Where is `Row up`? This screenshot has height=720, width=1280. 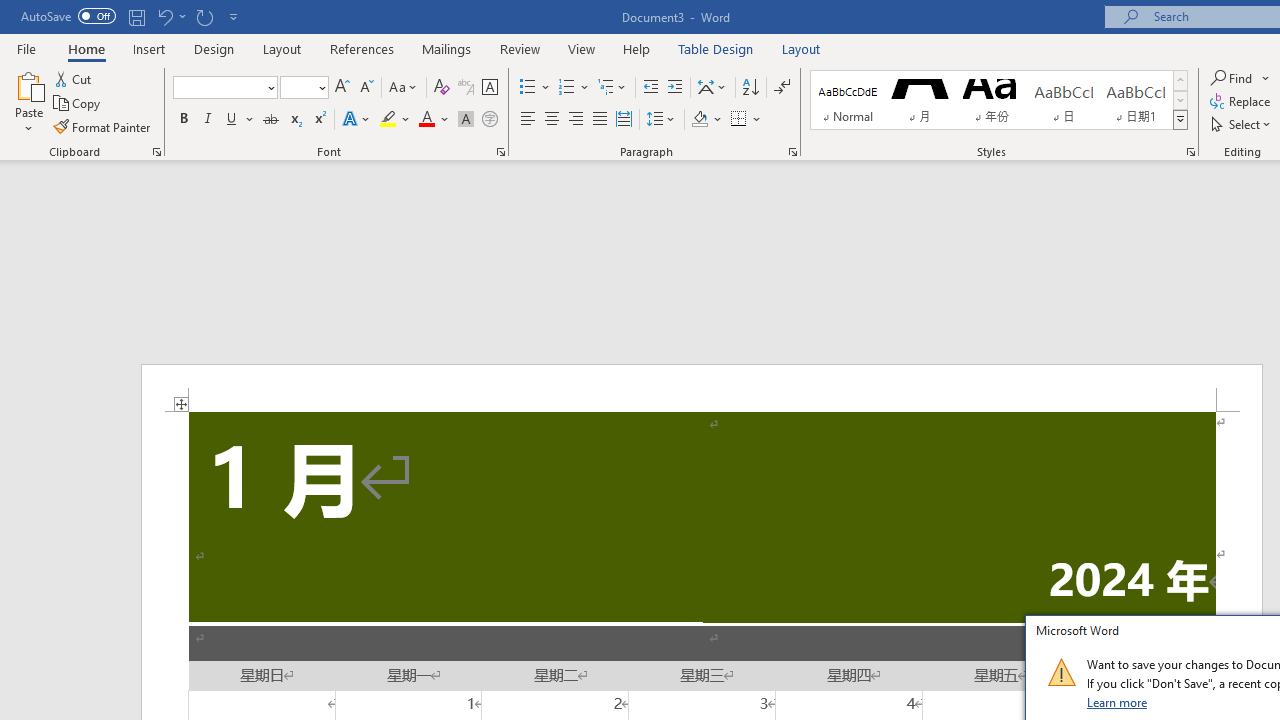 Row up is located at coordinates (1180, 80).